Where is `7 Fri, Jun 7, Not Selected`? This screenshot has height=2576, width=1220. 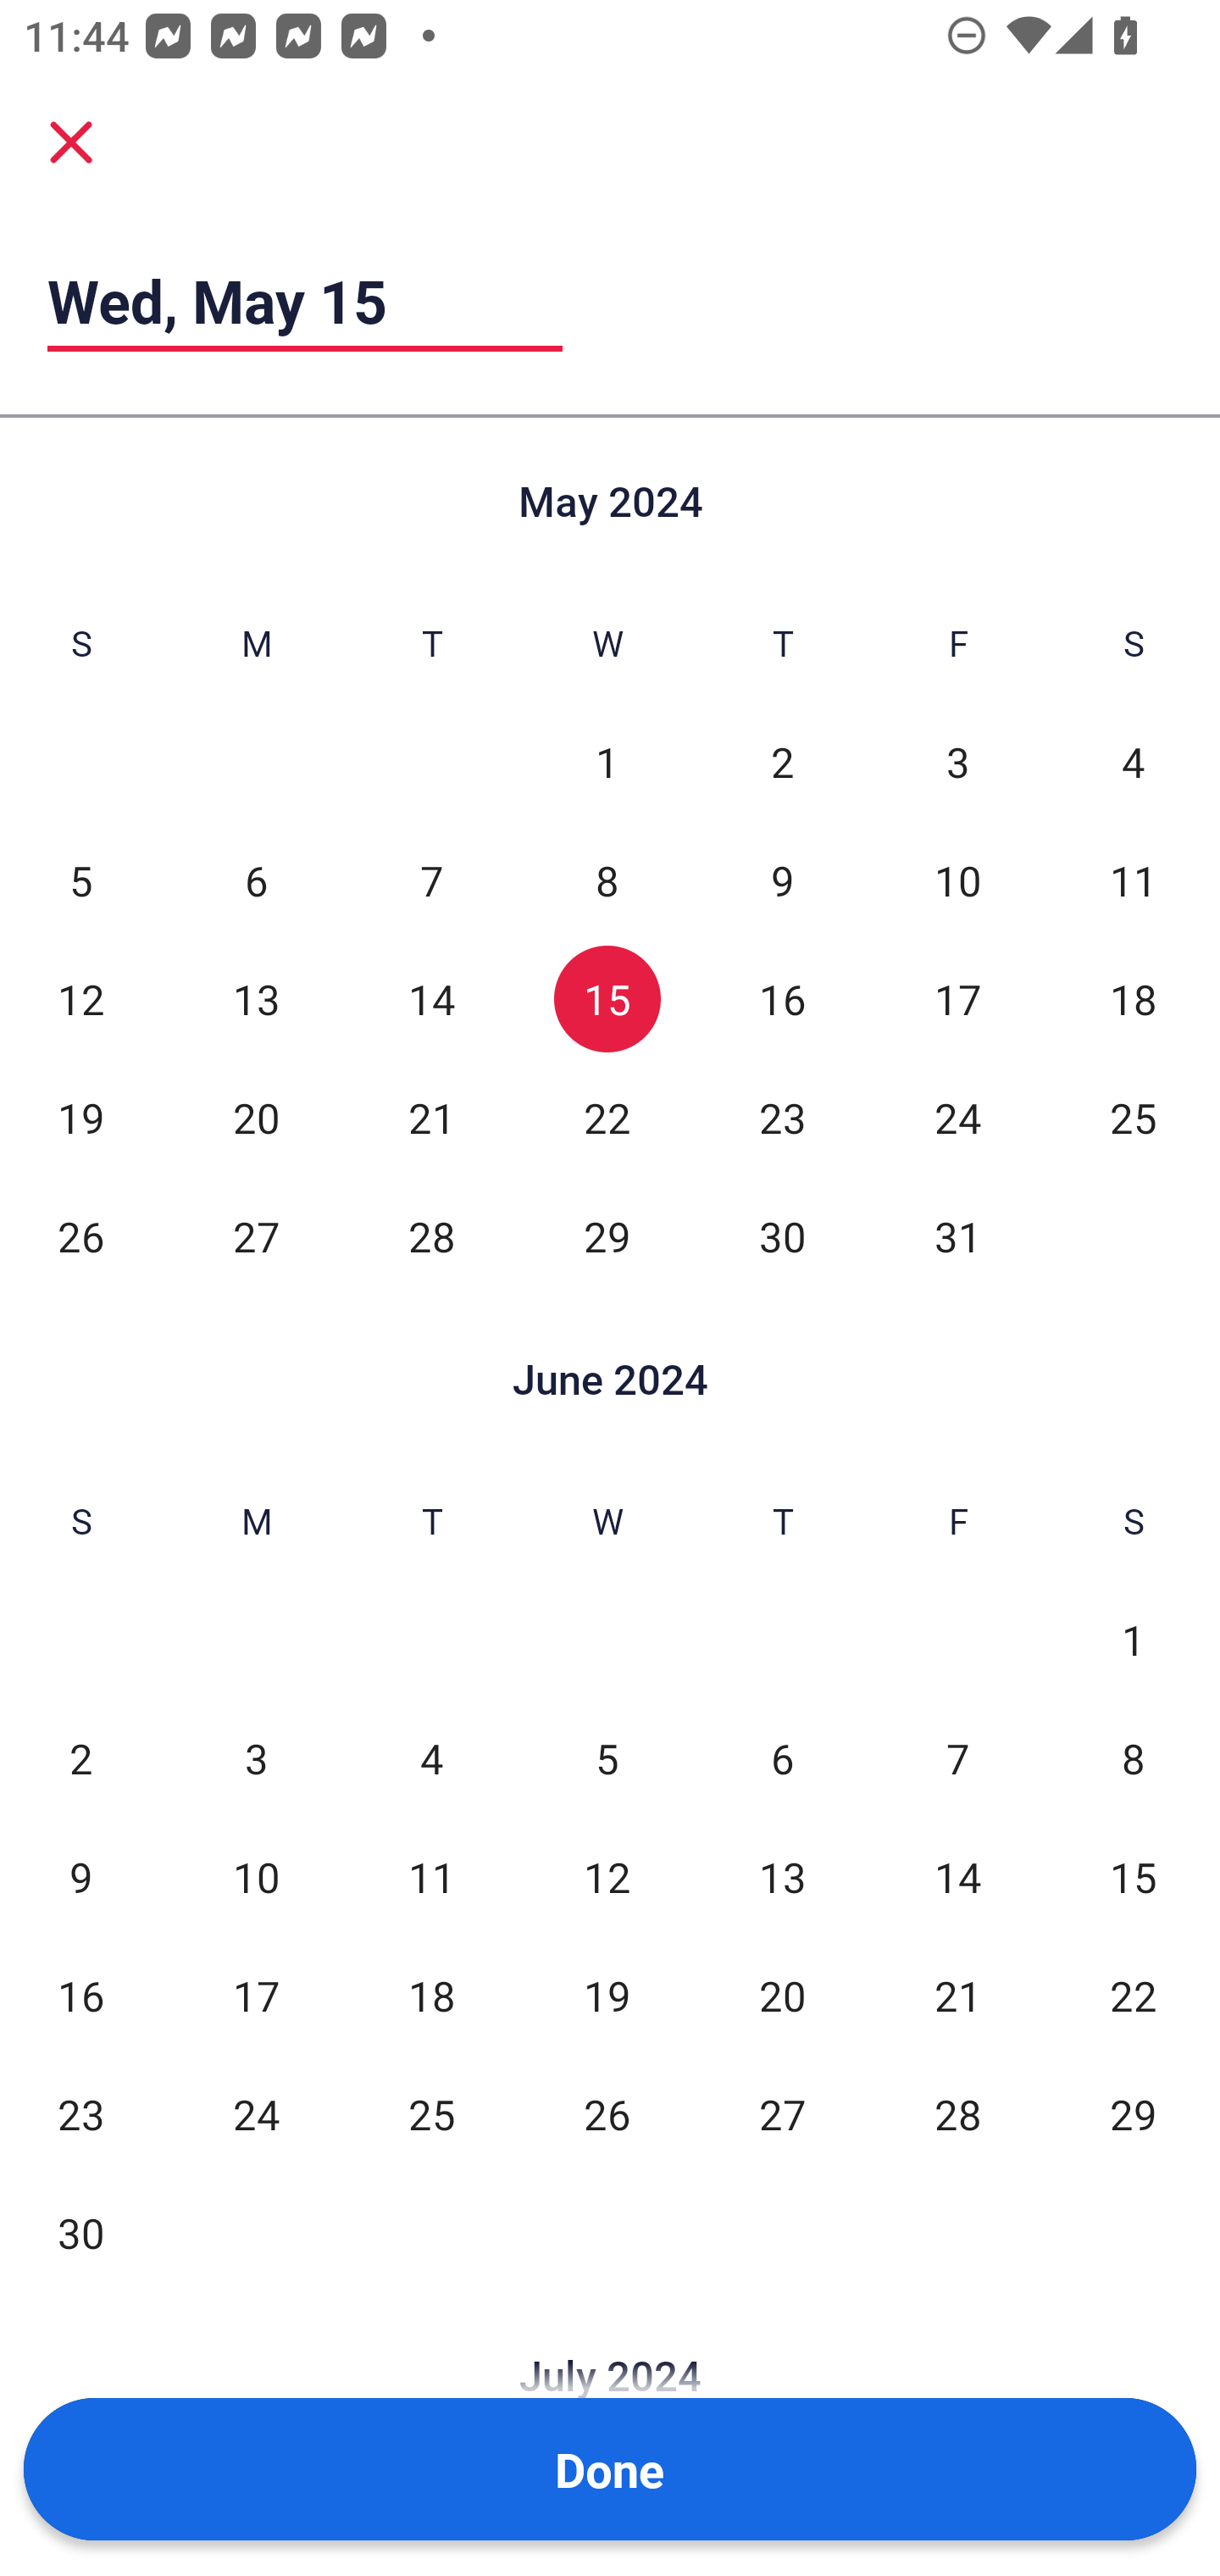 7 Fri, Jun 7, Not Selected is located at coordinates (957, 1759).